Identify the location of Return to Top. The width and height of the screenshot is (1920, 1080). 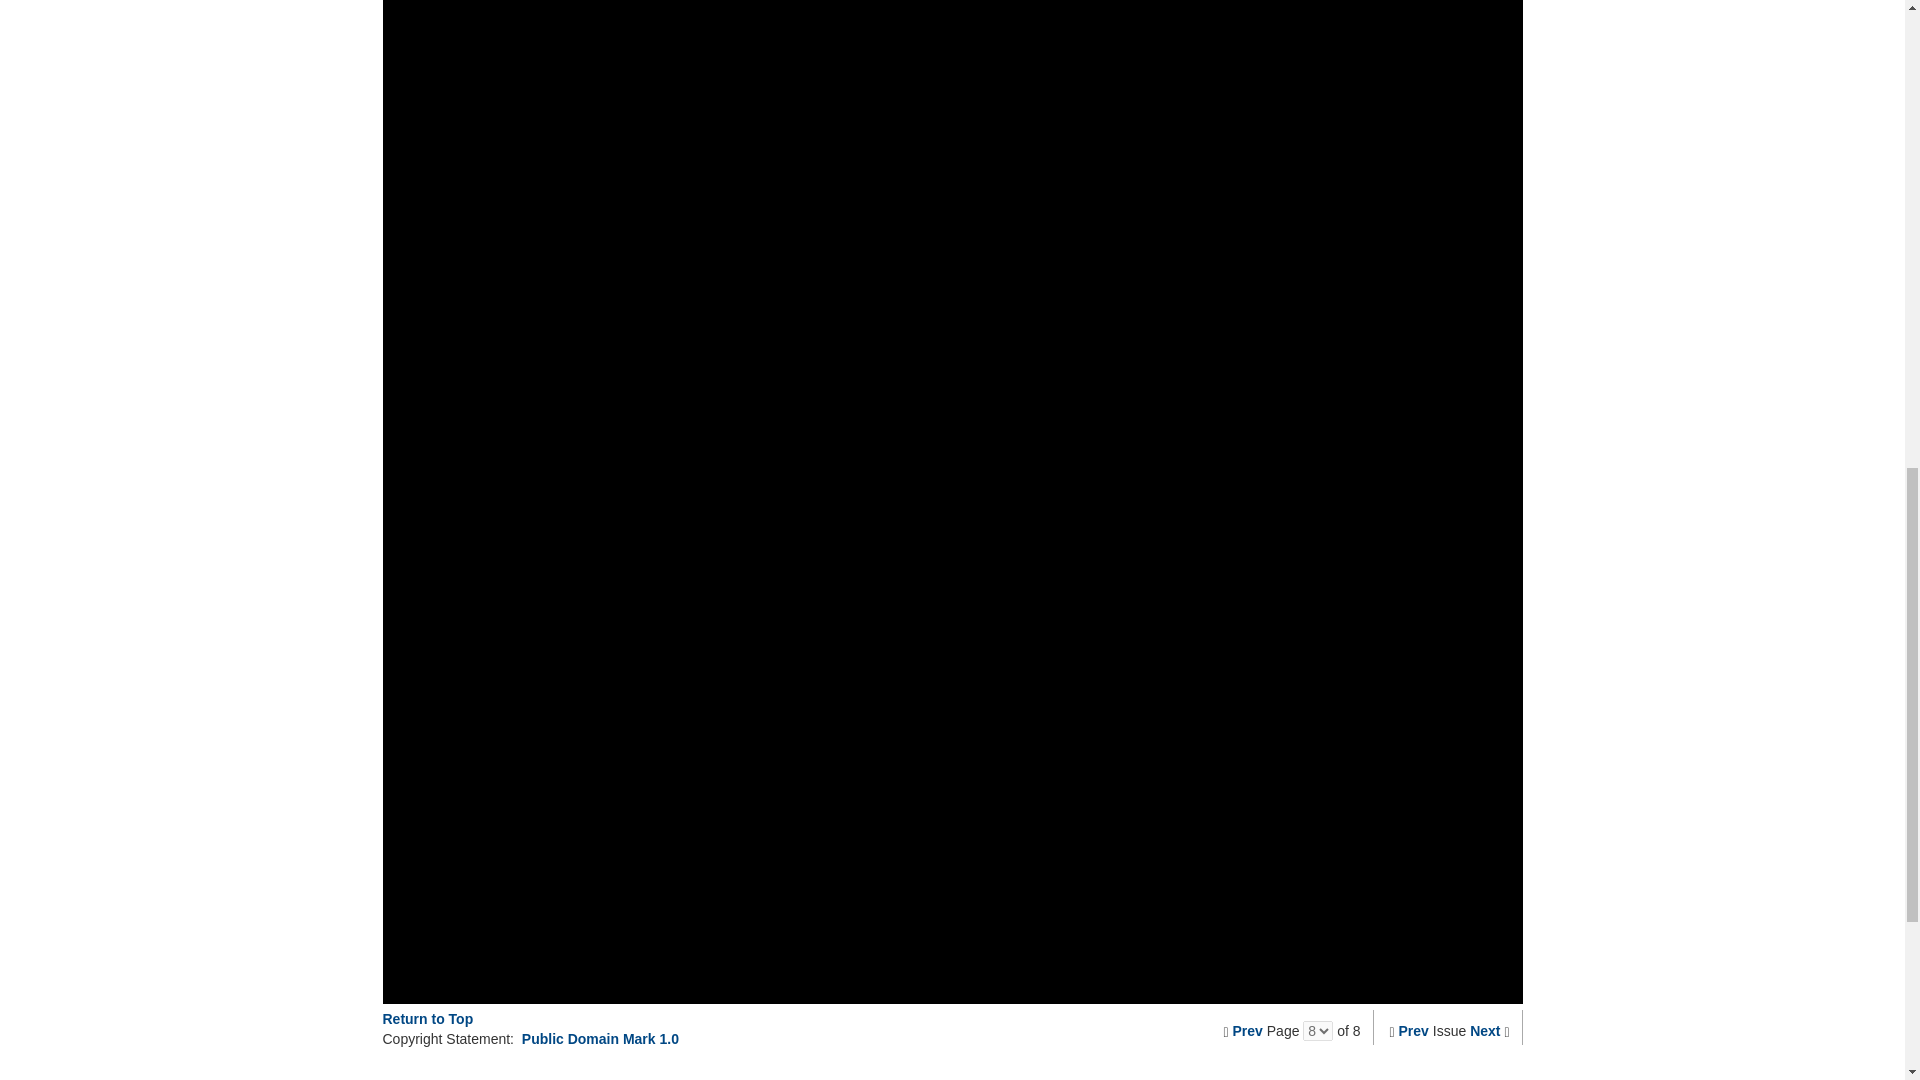
(427, 1018).